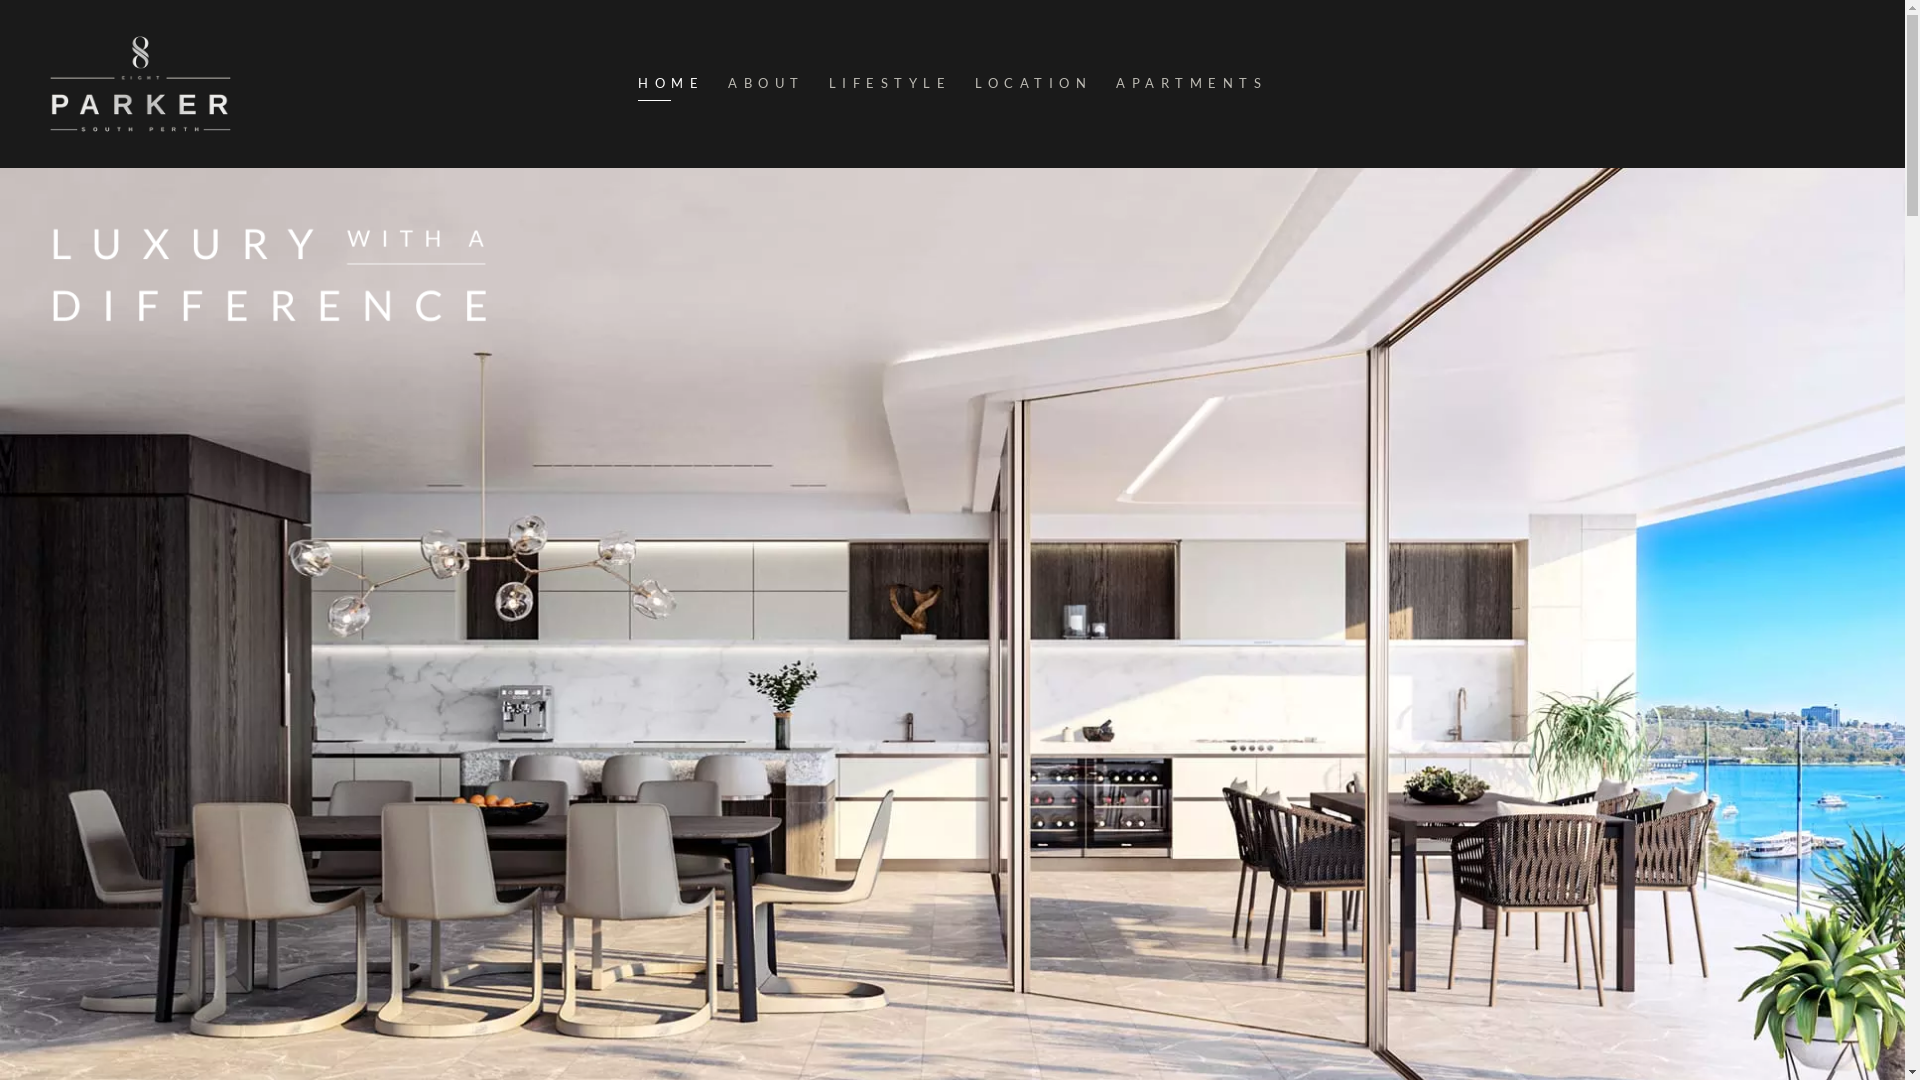 Image resolution: width=1920 pixels, height=1080 pixels. Describe the element at coordinates (890, 83) in the screenshot. I see `LIFESTYLE` at that location.